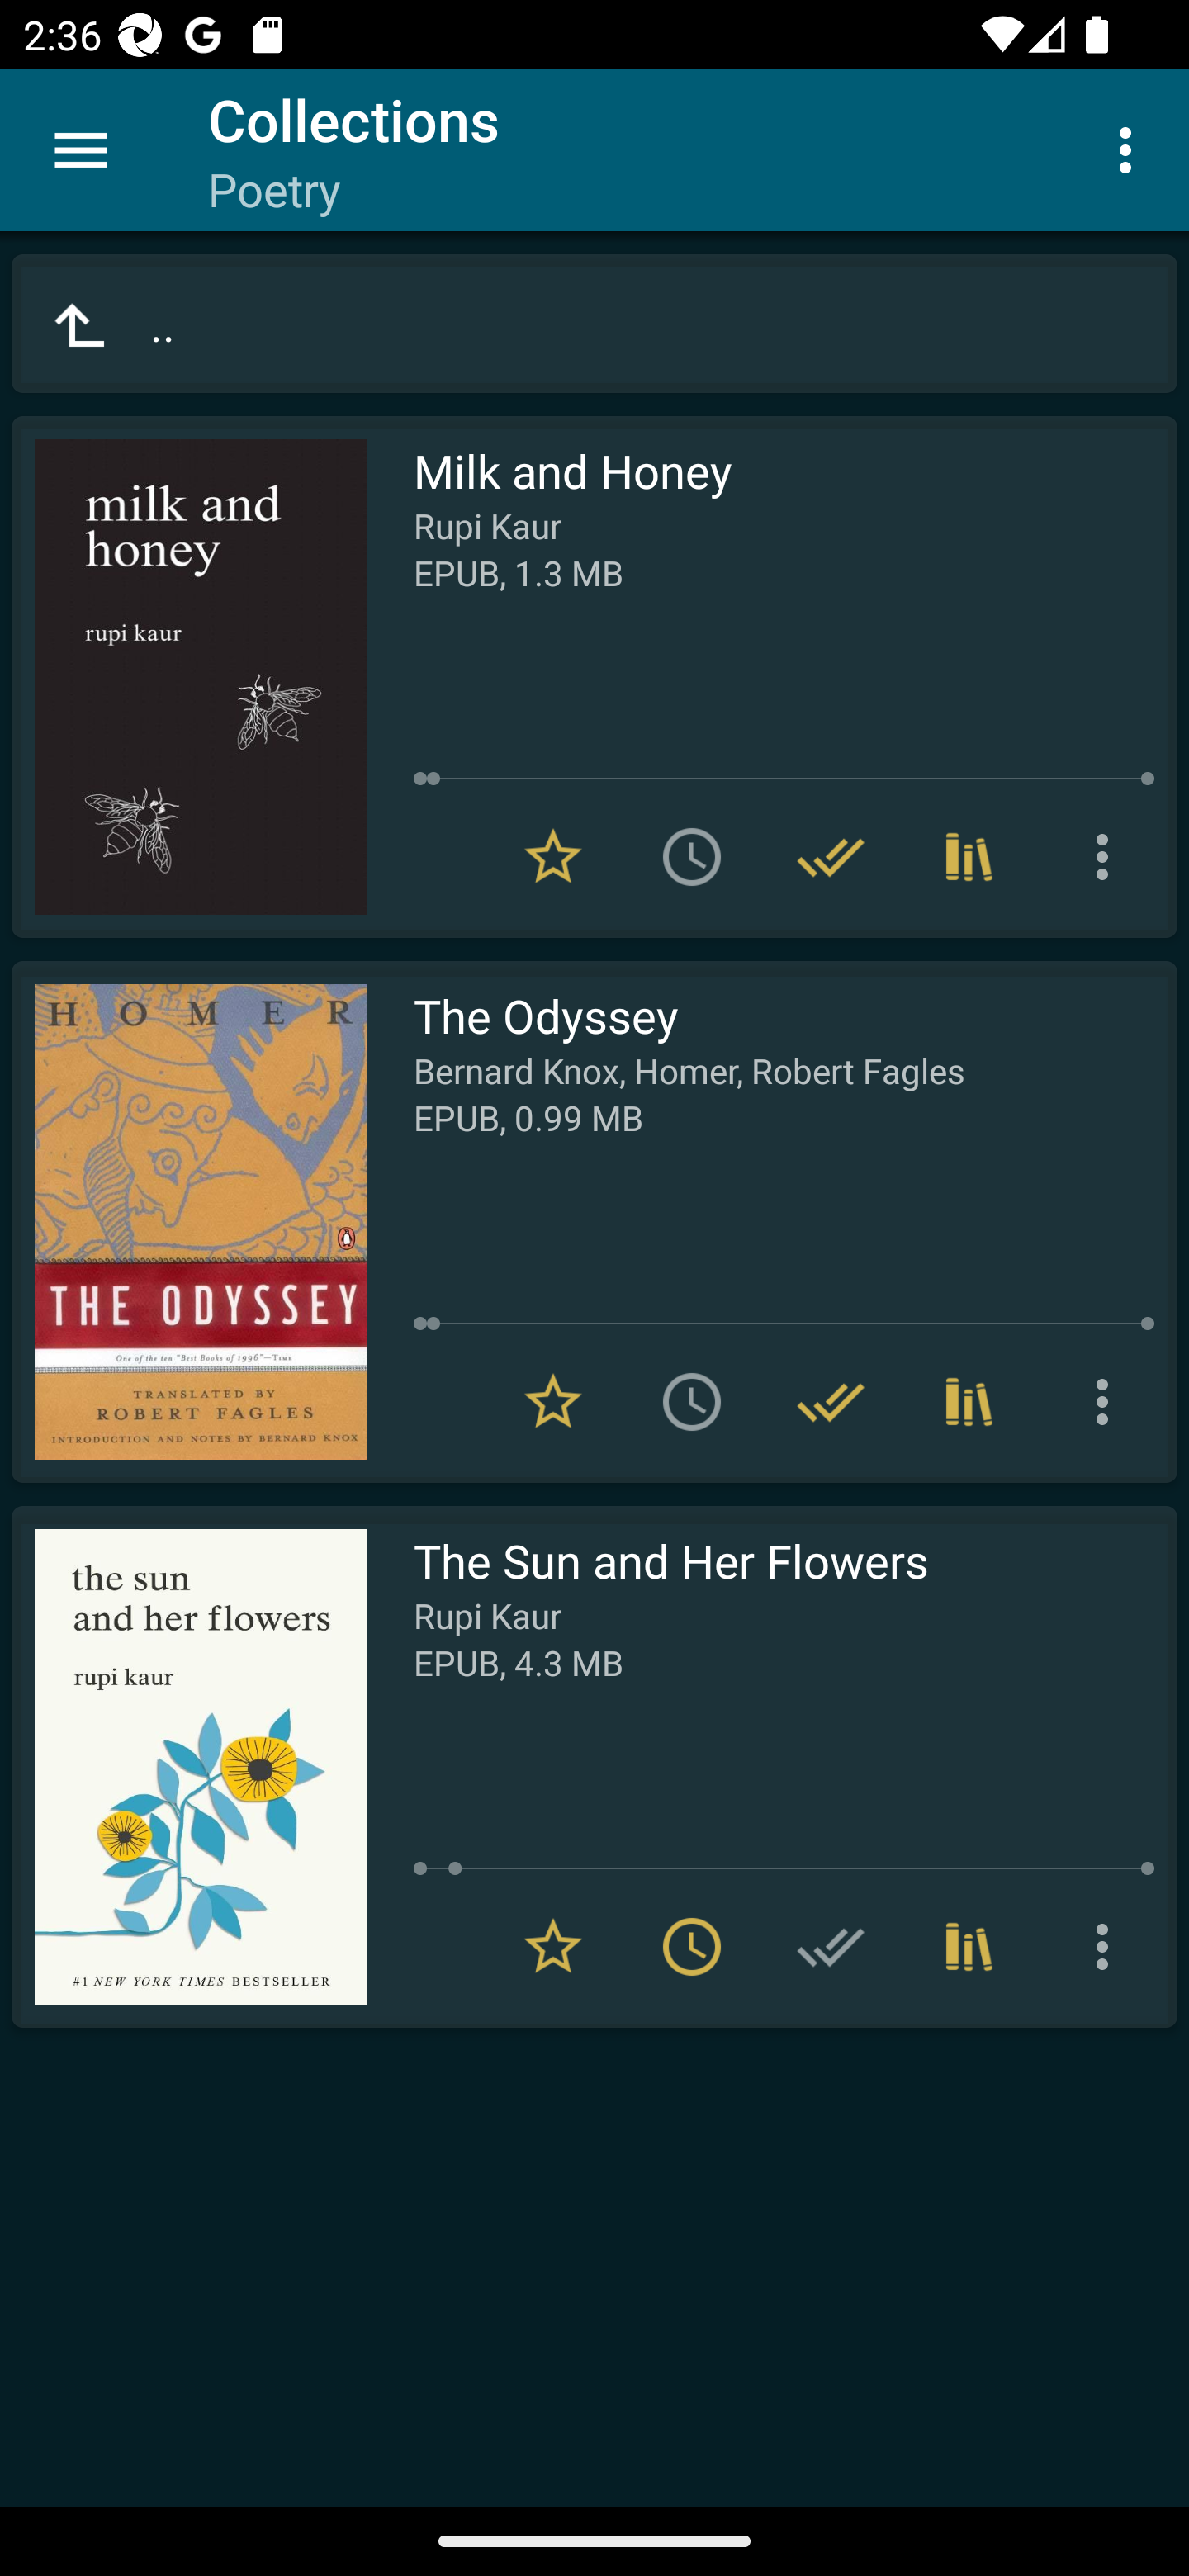 The image size is (1189, 2576). Describe the element at coordinates (189, 1222) in the screenshot. I see `Read The Odyssey` at that location.